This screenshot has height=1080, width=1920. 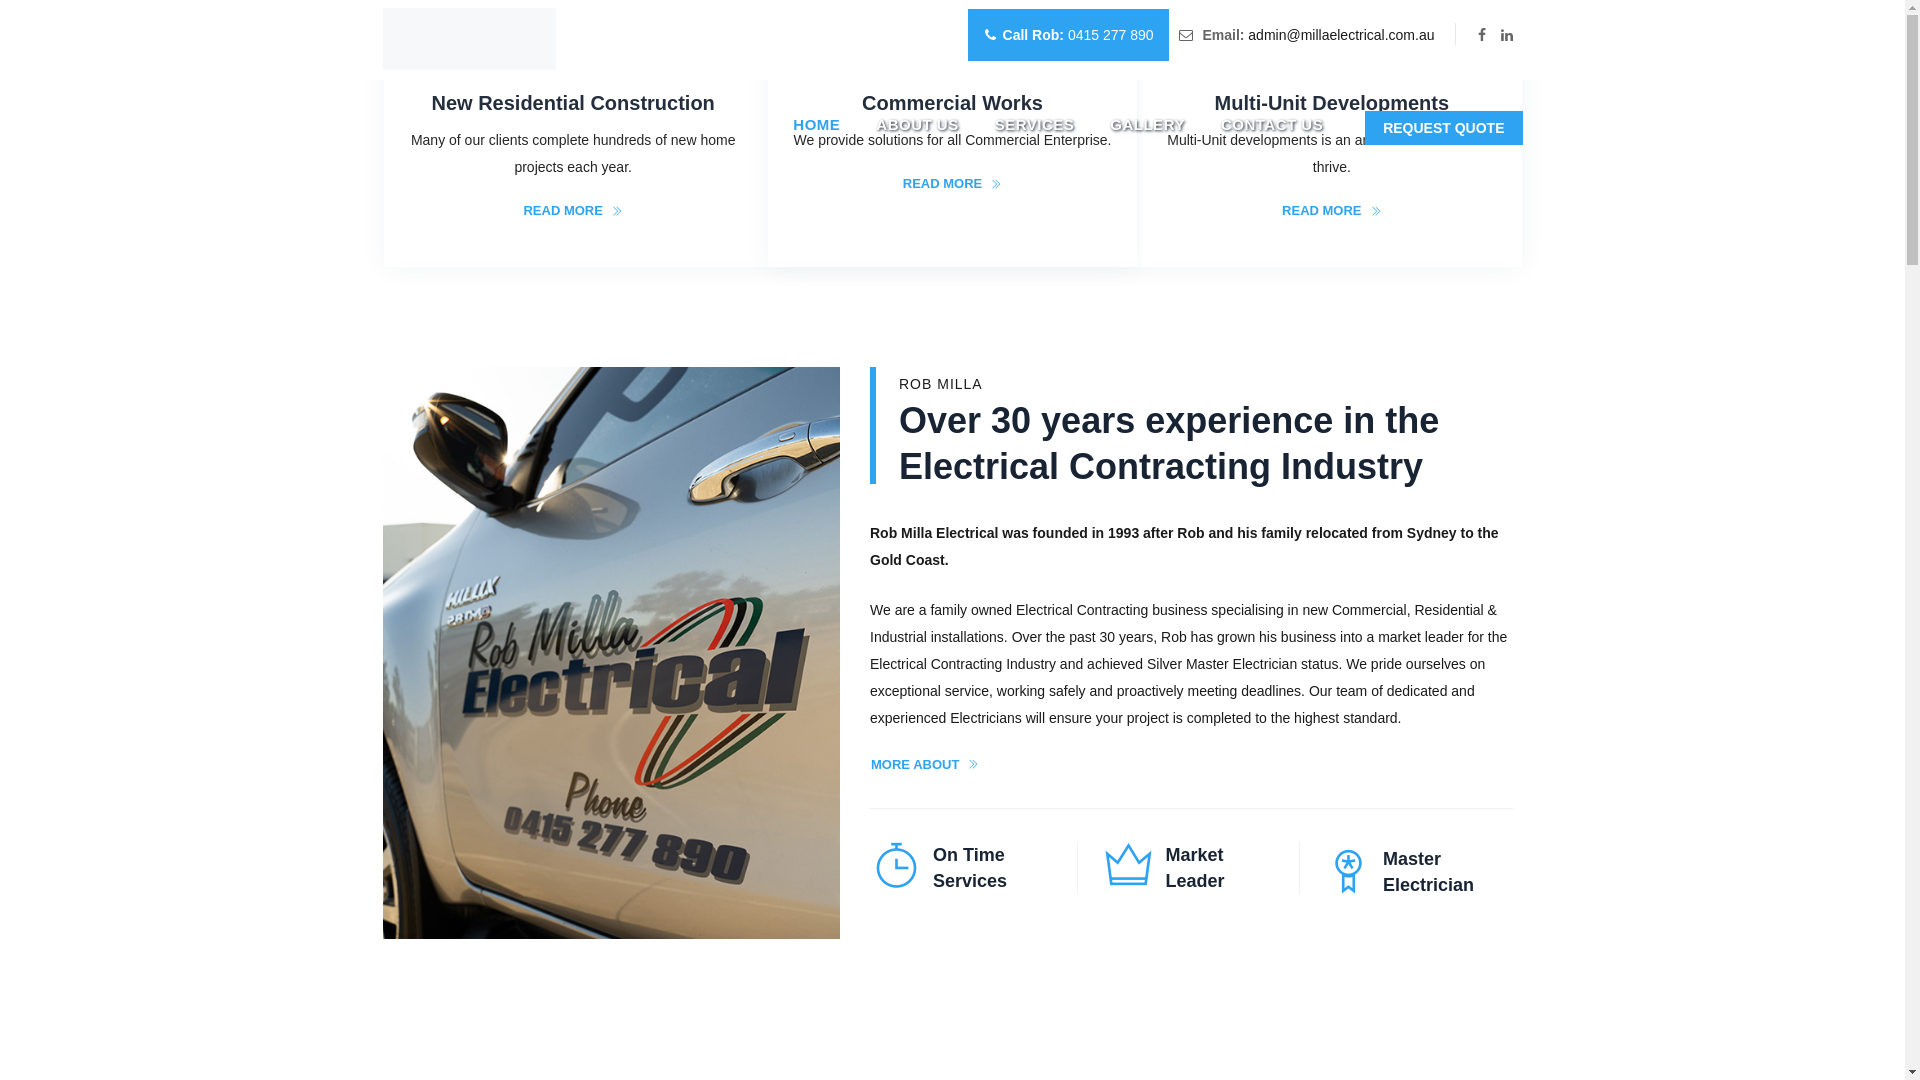 I want to click on SERVICES, so click(x=1035, y=125).